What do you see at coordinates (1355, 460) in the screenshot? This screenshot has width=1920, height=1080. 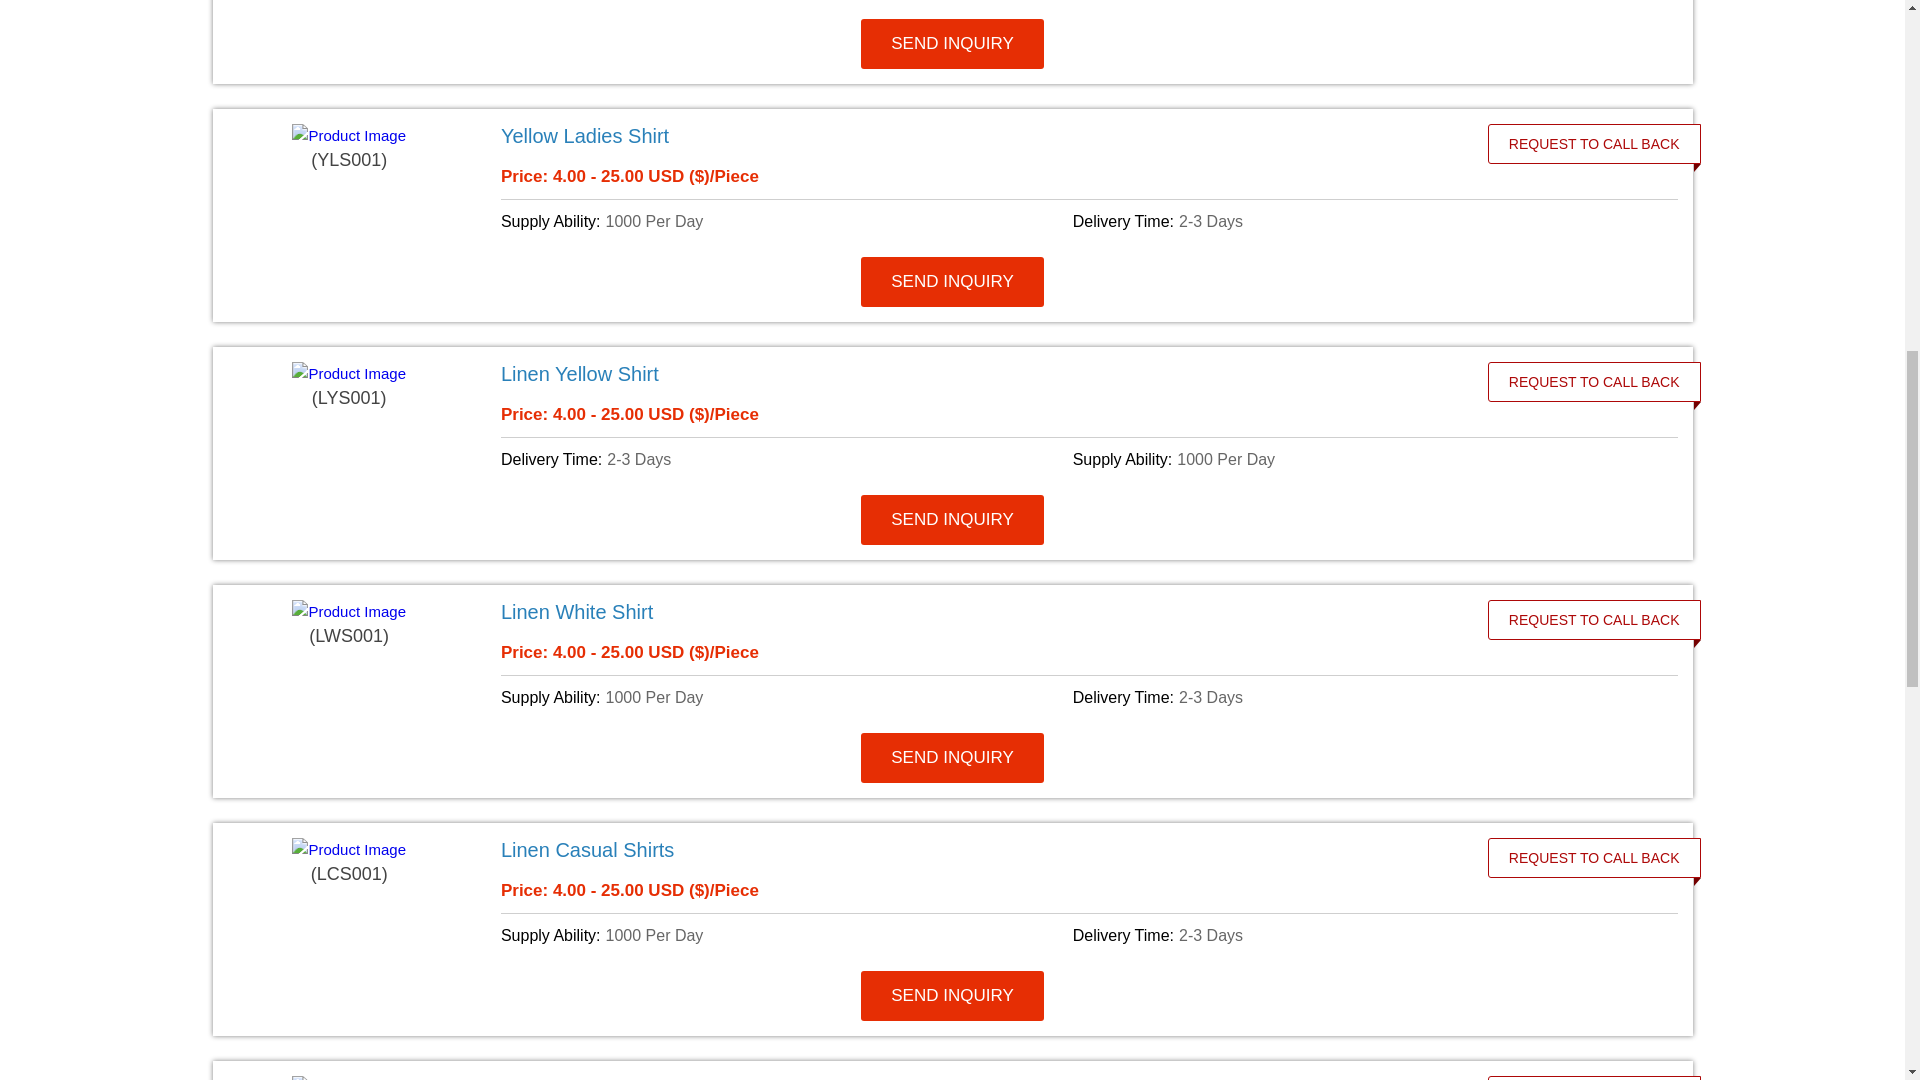 I see `Supply Ability: 1000 Per Day` at bounding box center [1355, 460].